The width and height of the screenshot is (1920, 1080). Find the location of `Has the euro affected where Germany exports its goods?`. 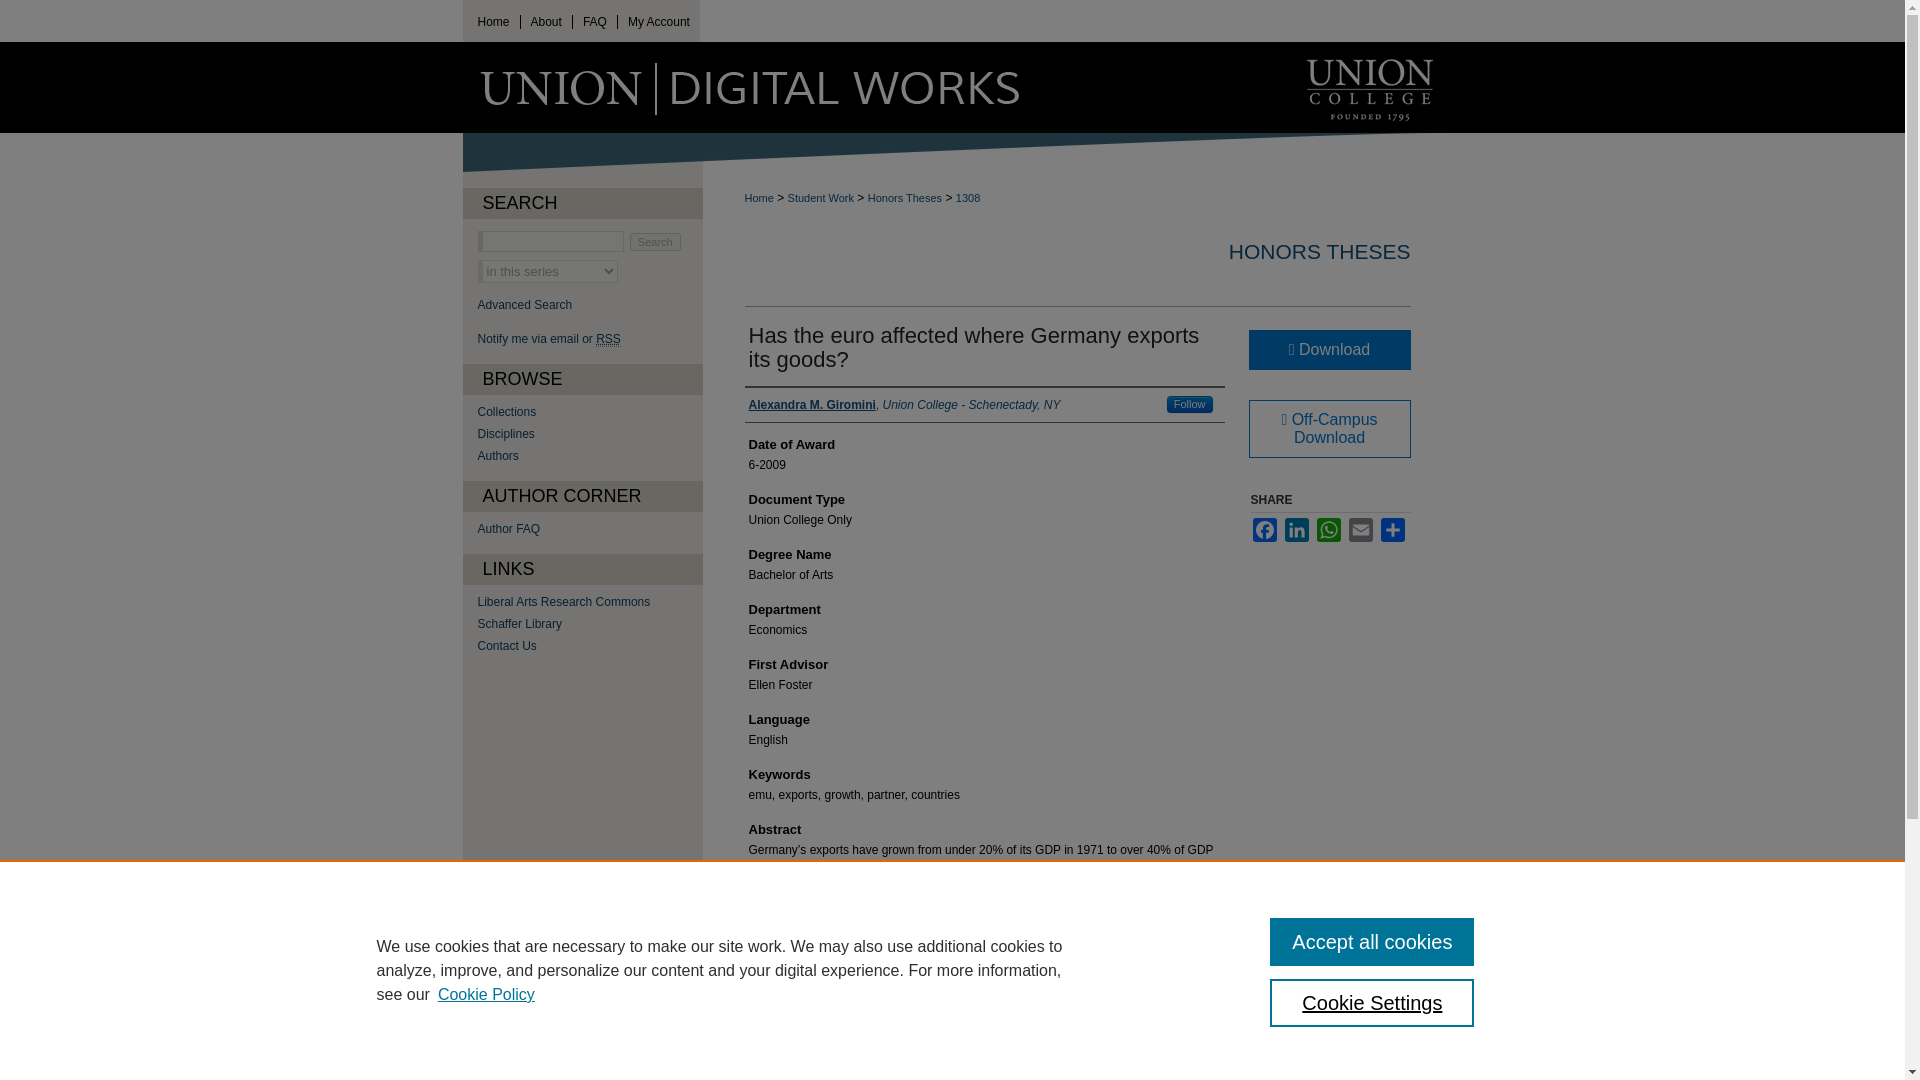

Has the euro affected where Germany exports its goods? is located at coordinates (973, 346).